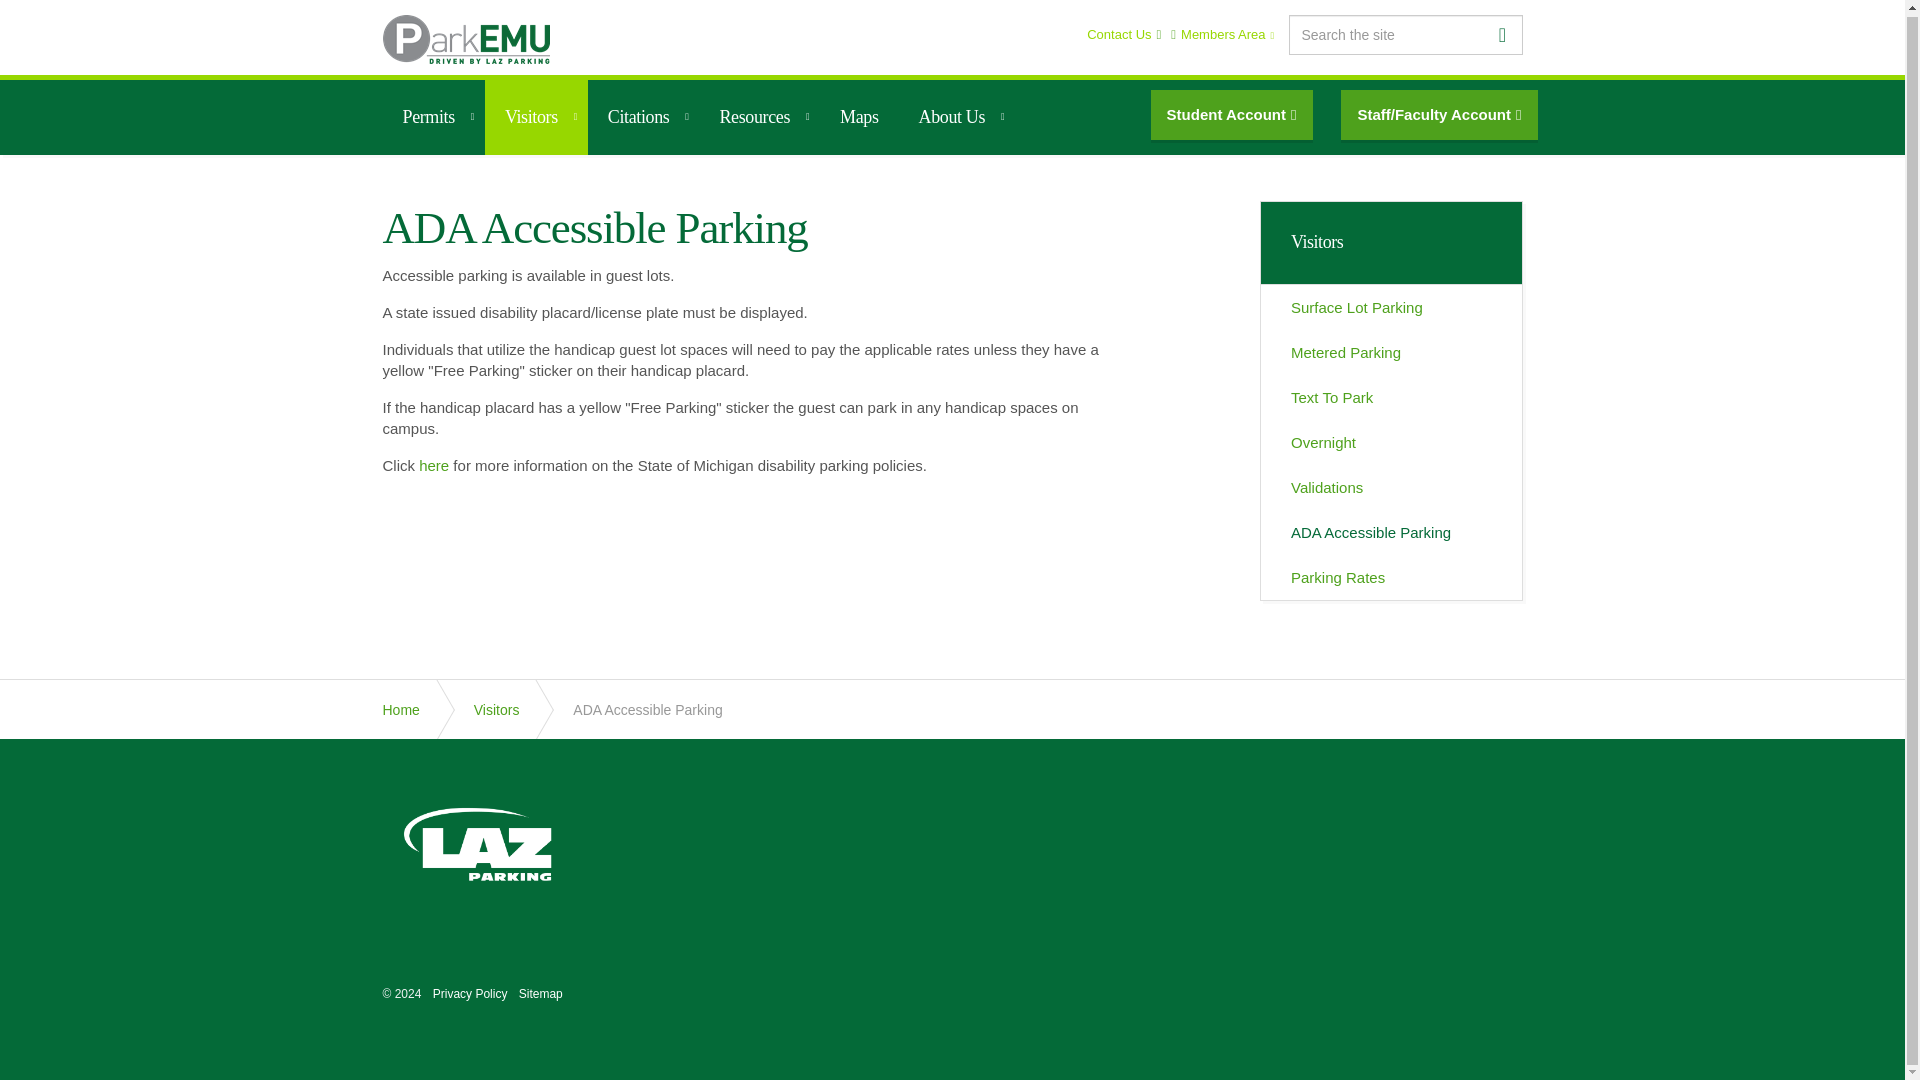 The image size is (1920, 1080). Describe the element at coordinates (644, 115) in the screenshot. I see `Citations` at that location.